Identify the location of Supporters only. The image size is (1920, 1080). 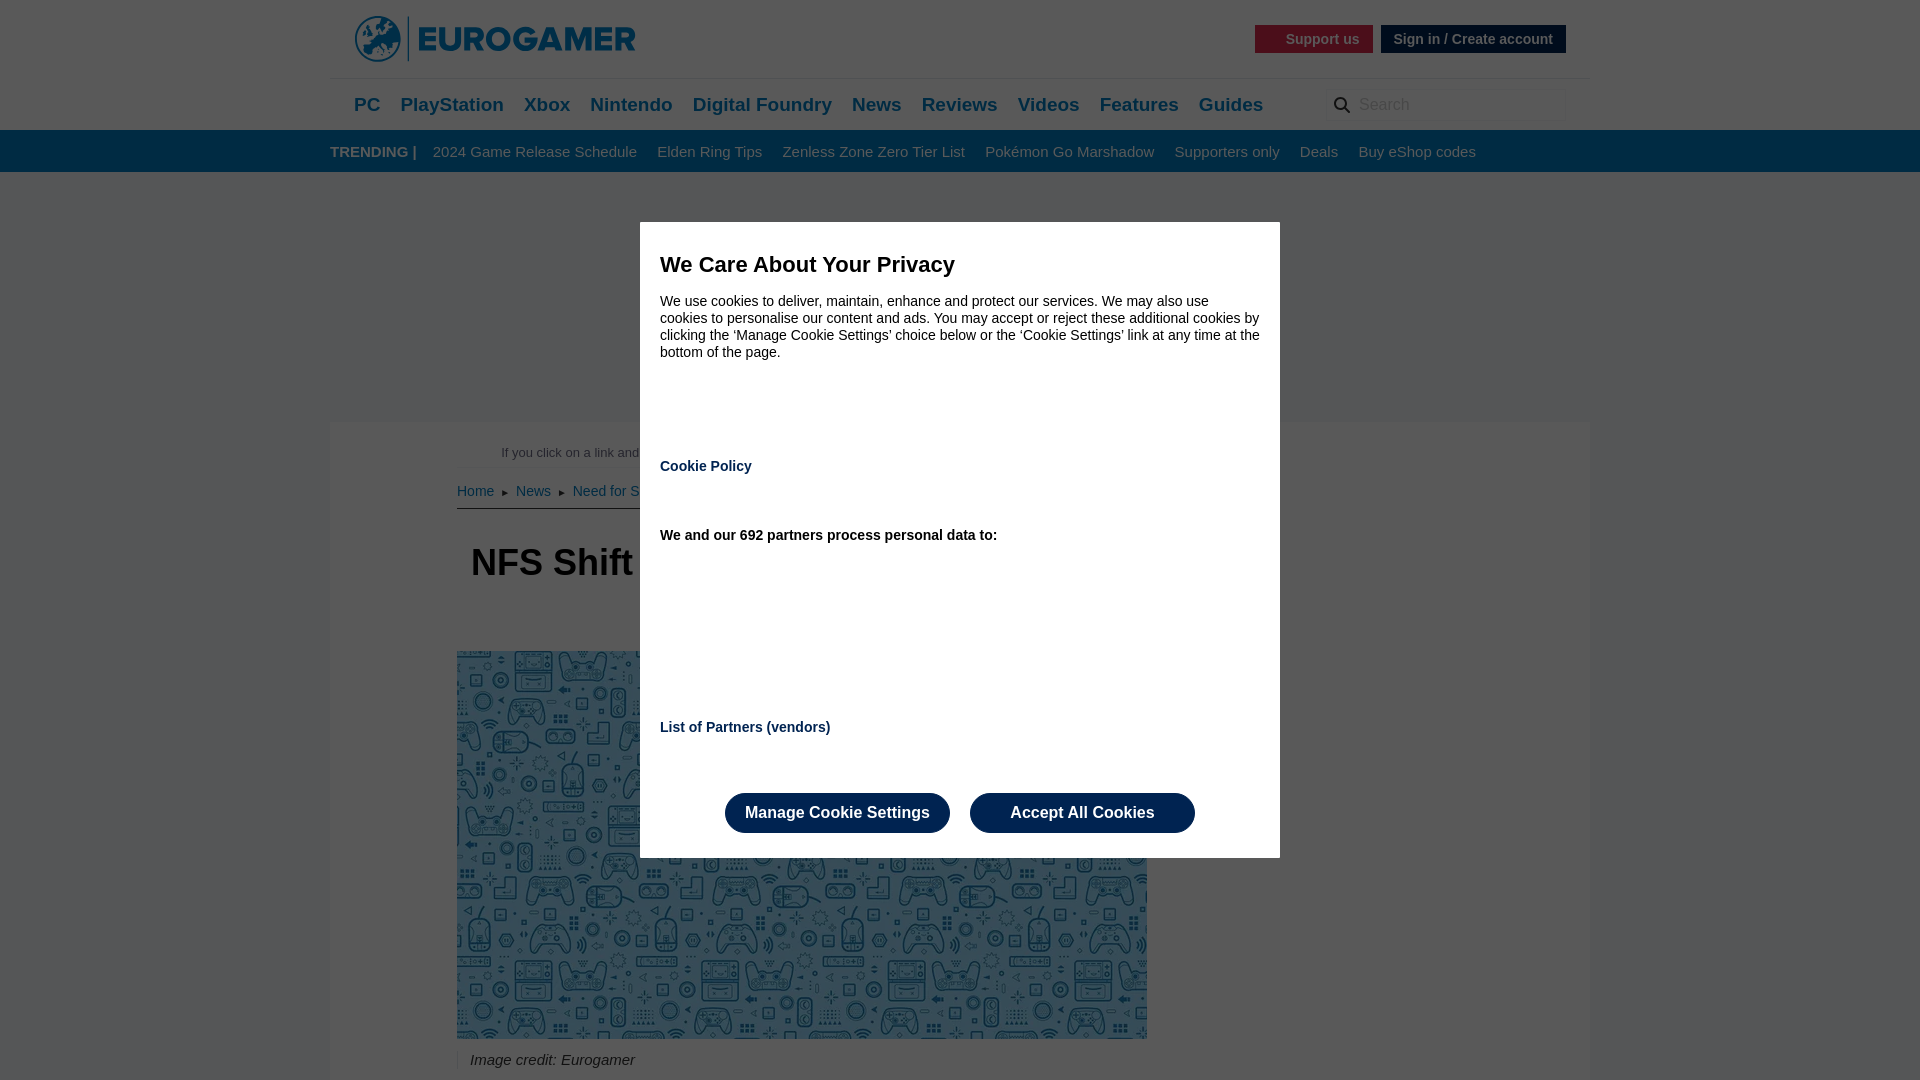
(1228, 152).